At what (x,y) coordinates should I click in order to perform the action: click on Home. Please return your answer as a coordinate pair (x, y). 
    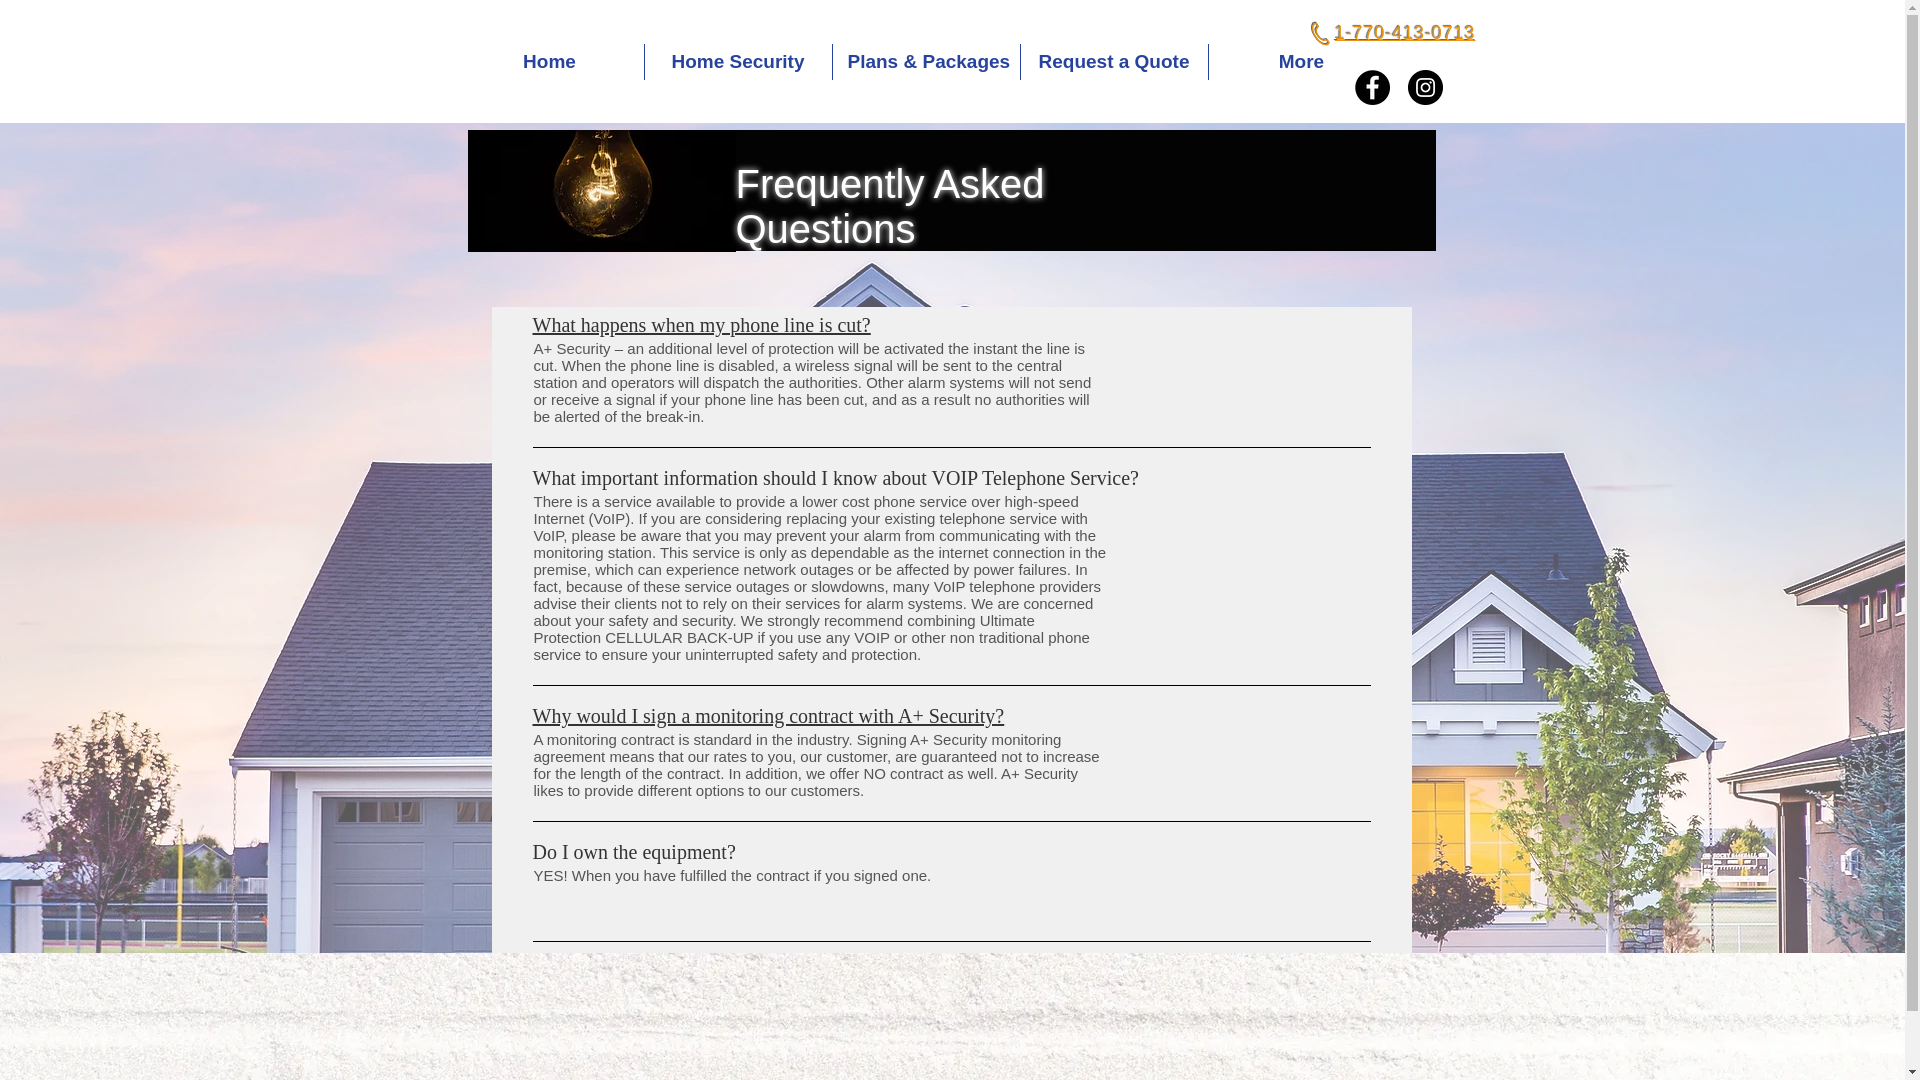
    Looking at the image, I should click on (550, 62).